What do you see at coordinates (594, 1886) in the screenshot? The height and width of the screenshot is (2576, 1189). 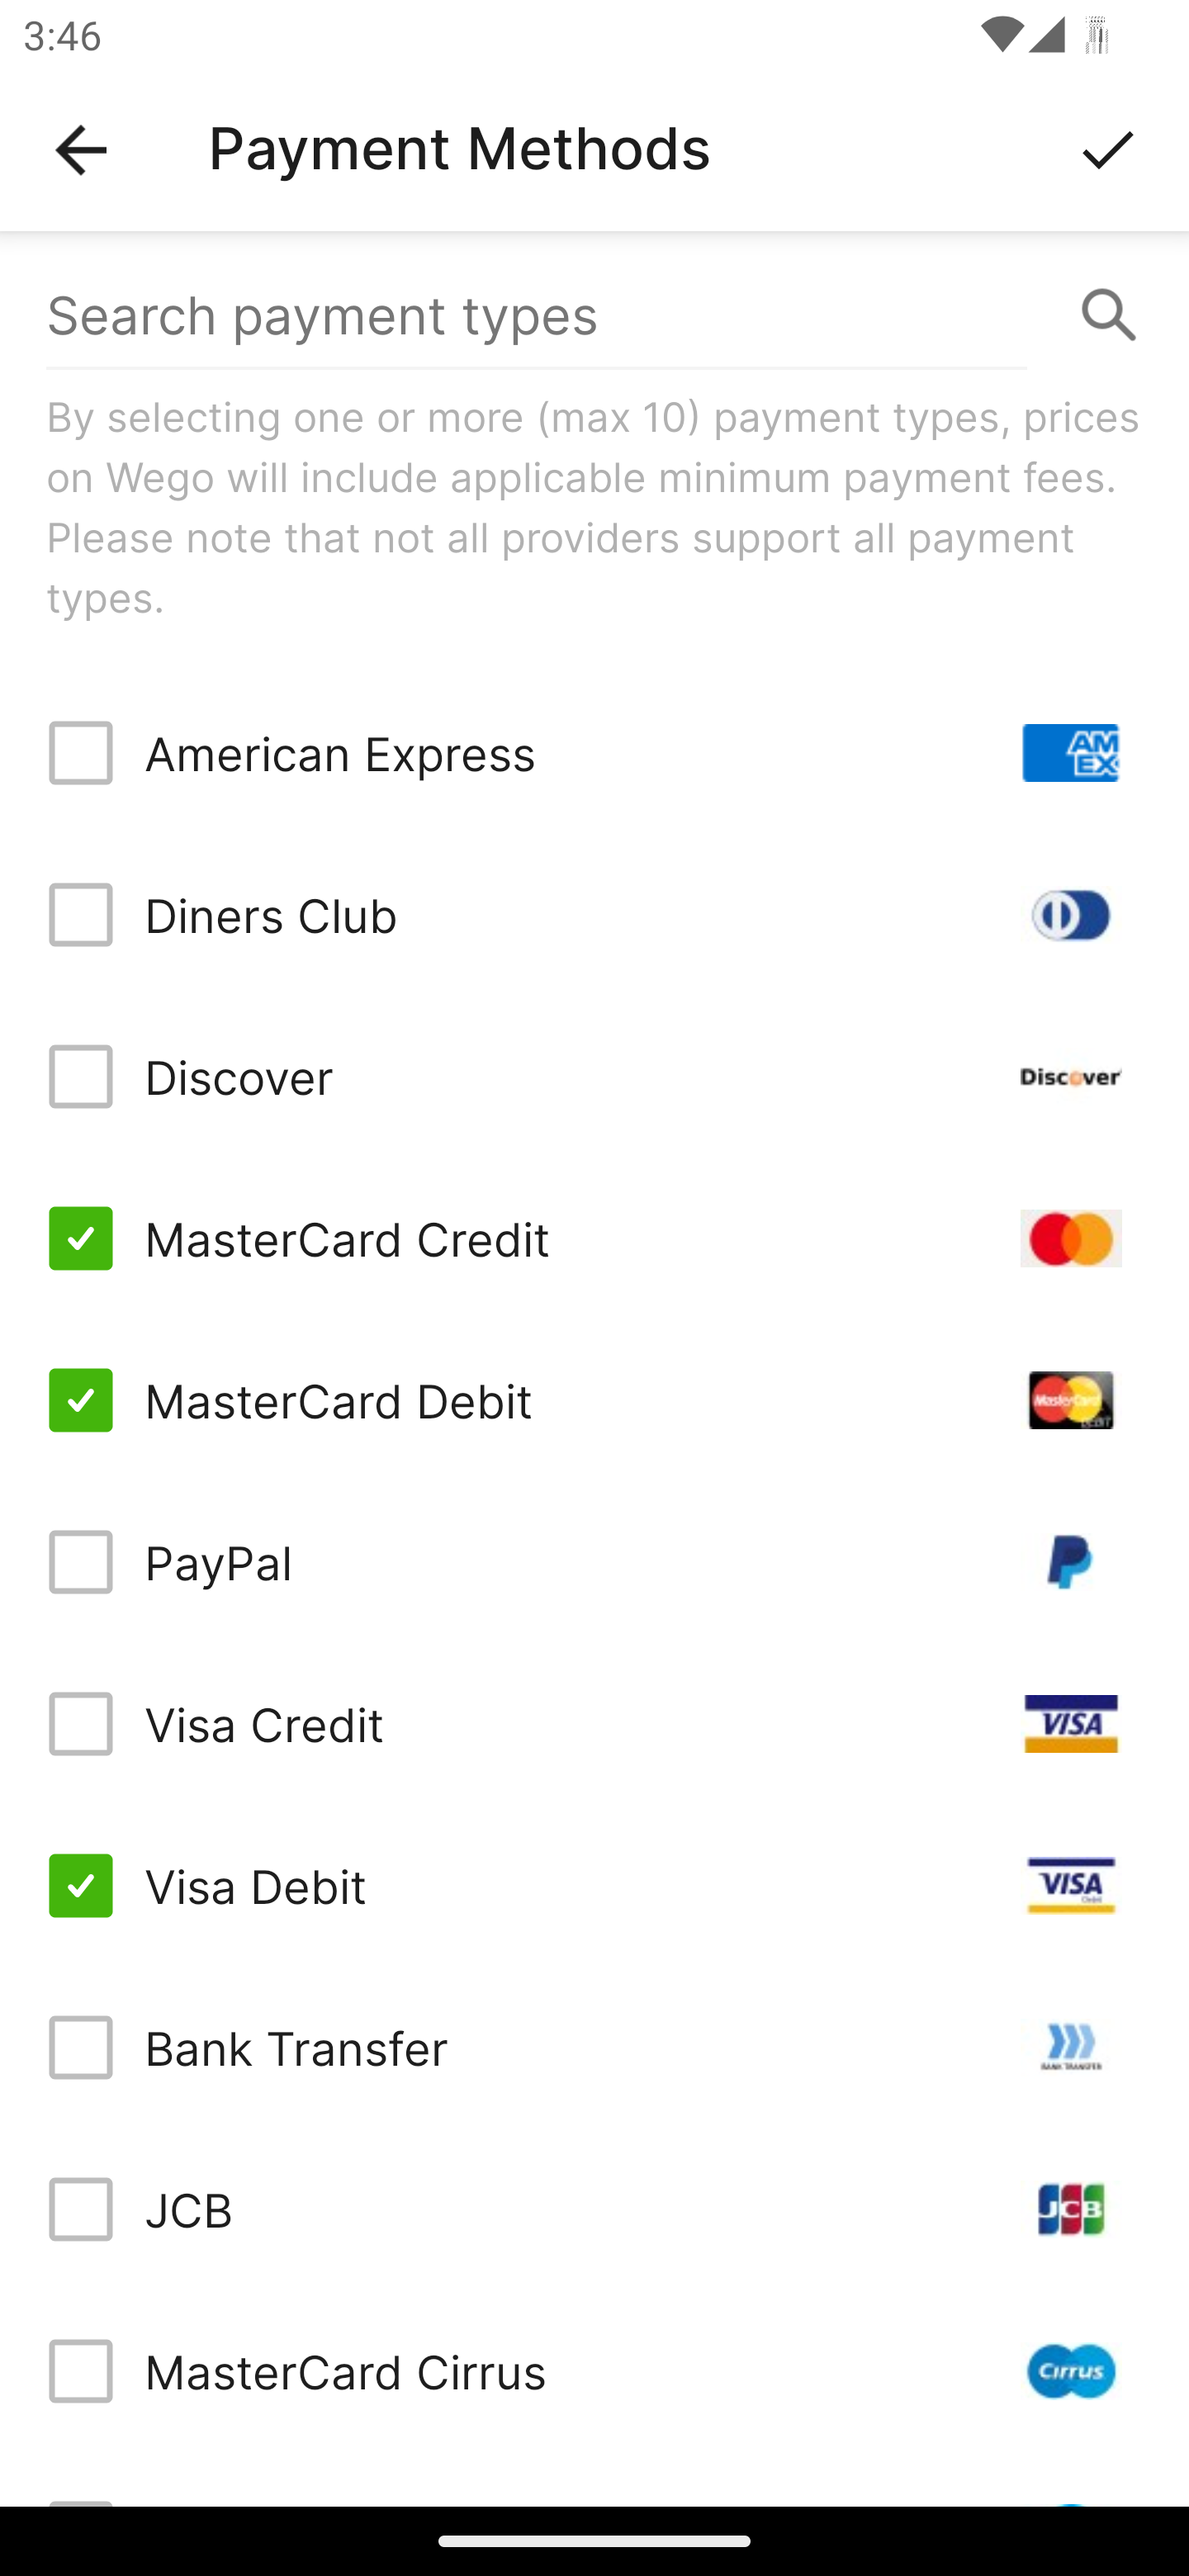 I see `Visa Debit` at bounding box center [594, 1886].